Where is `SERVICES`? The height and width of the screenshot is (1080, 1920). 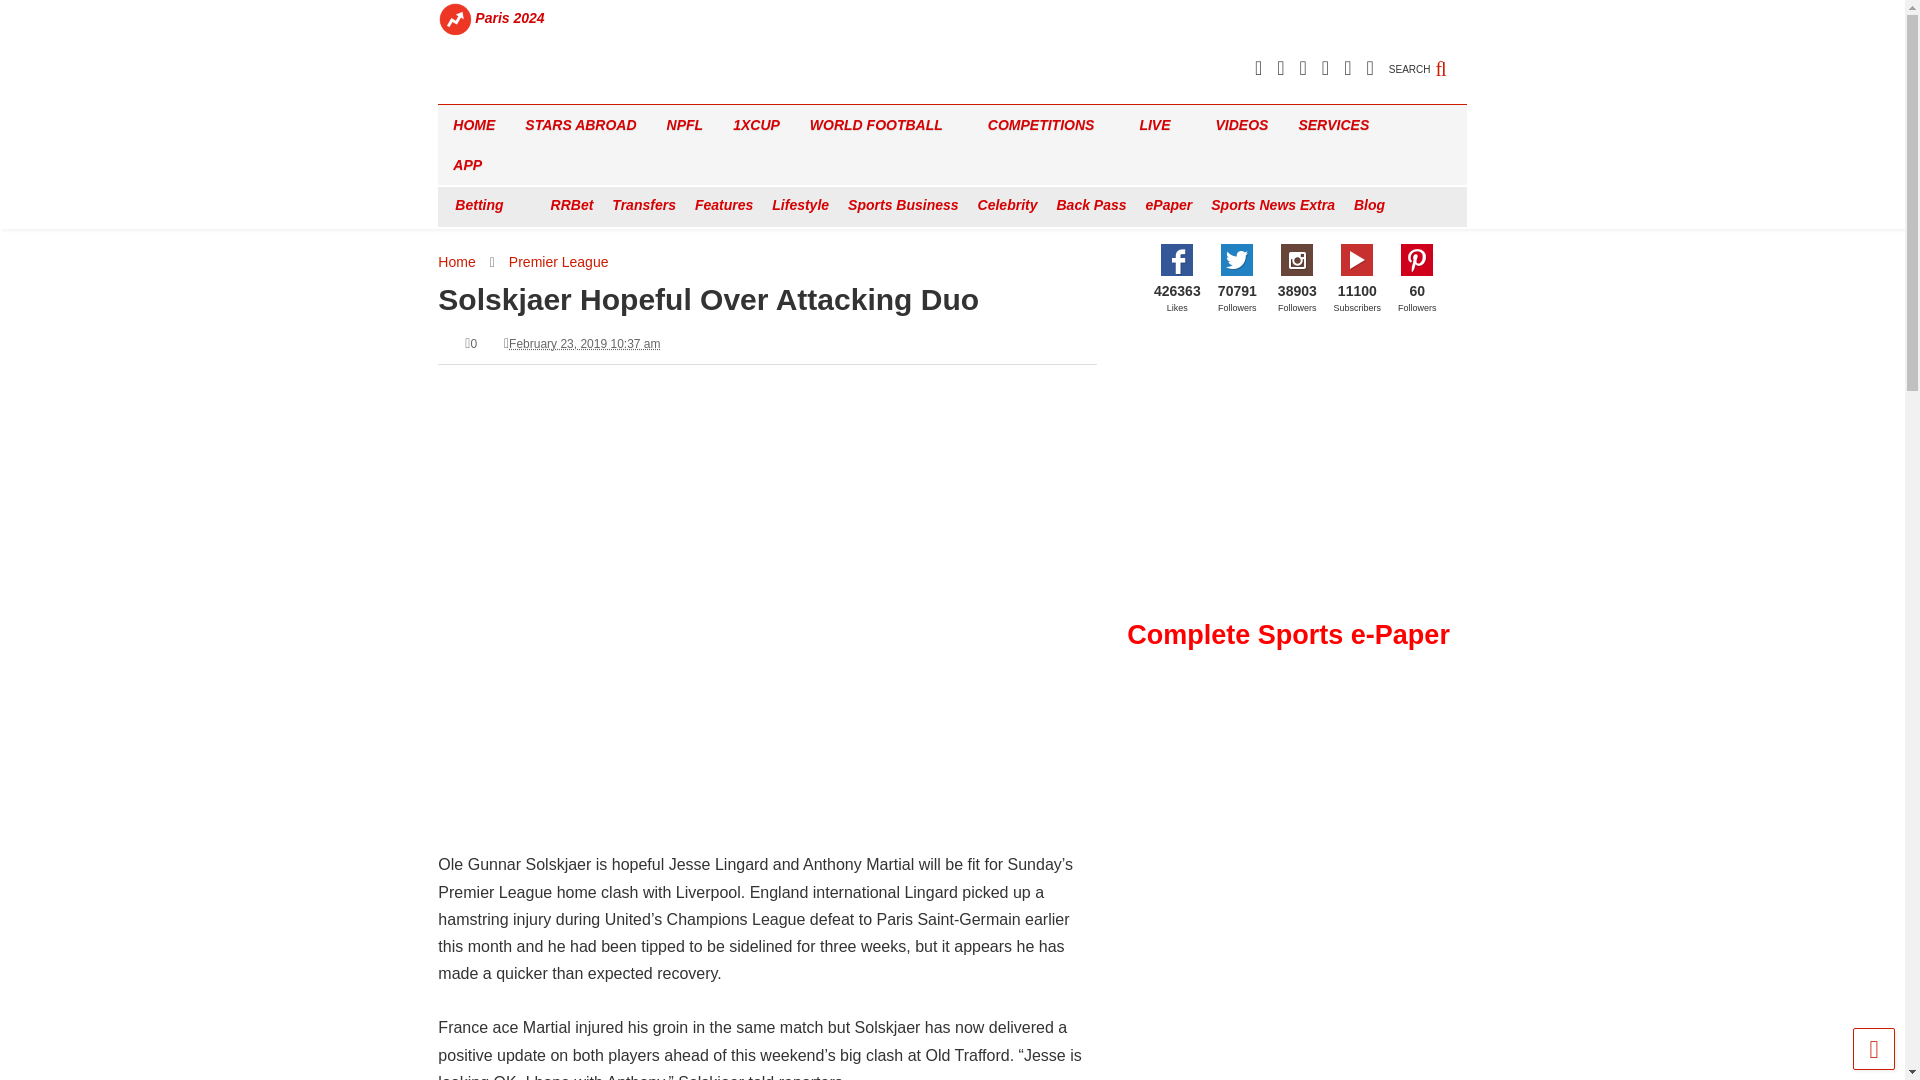 SERVICES is located at coordinates (1340, 124).